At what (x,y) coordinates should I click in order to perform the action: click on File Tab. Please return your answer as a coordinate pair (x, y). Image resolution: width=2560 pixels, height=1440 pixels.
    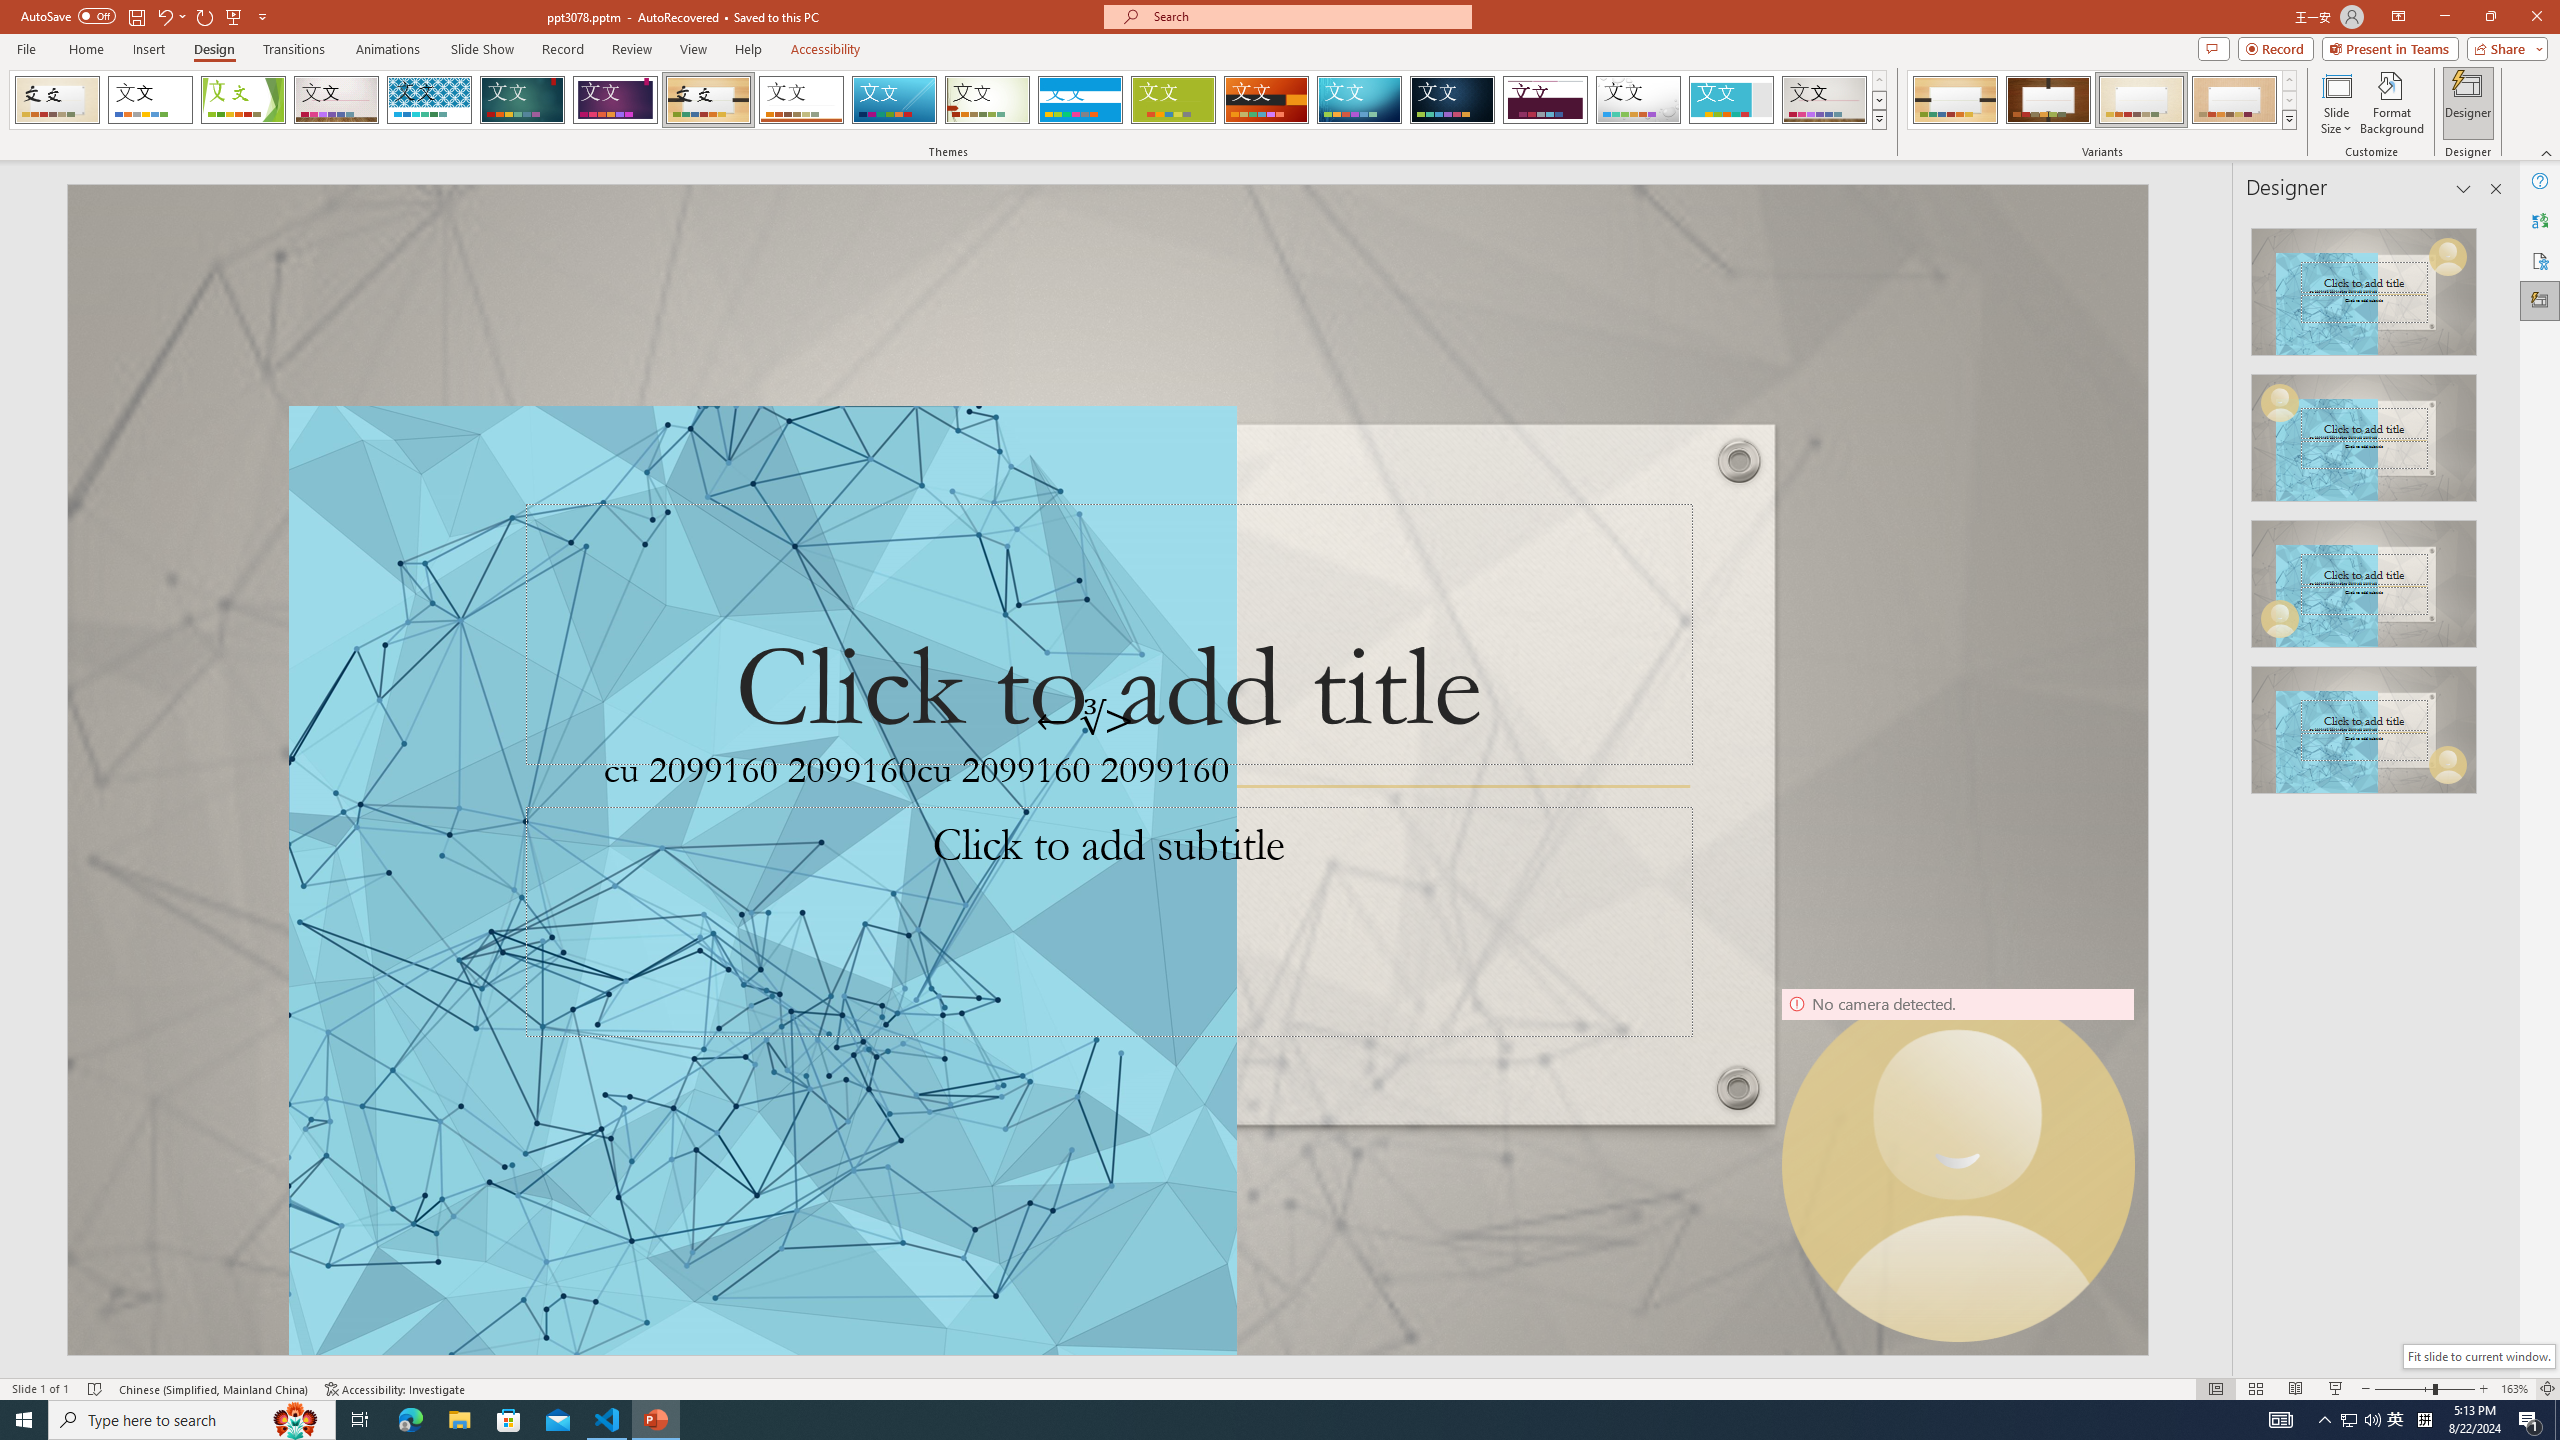
    Looking at the image, I should click on (26, 48).